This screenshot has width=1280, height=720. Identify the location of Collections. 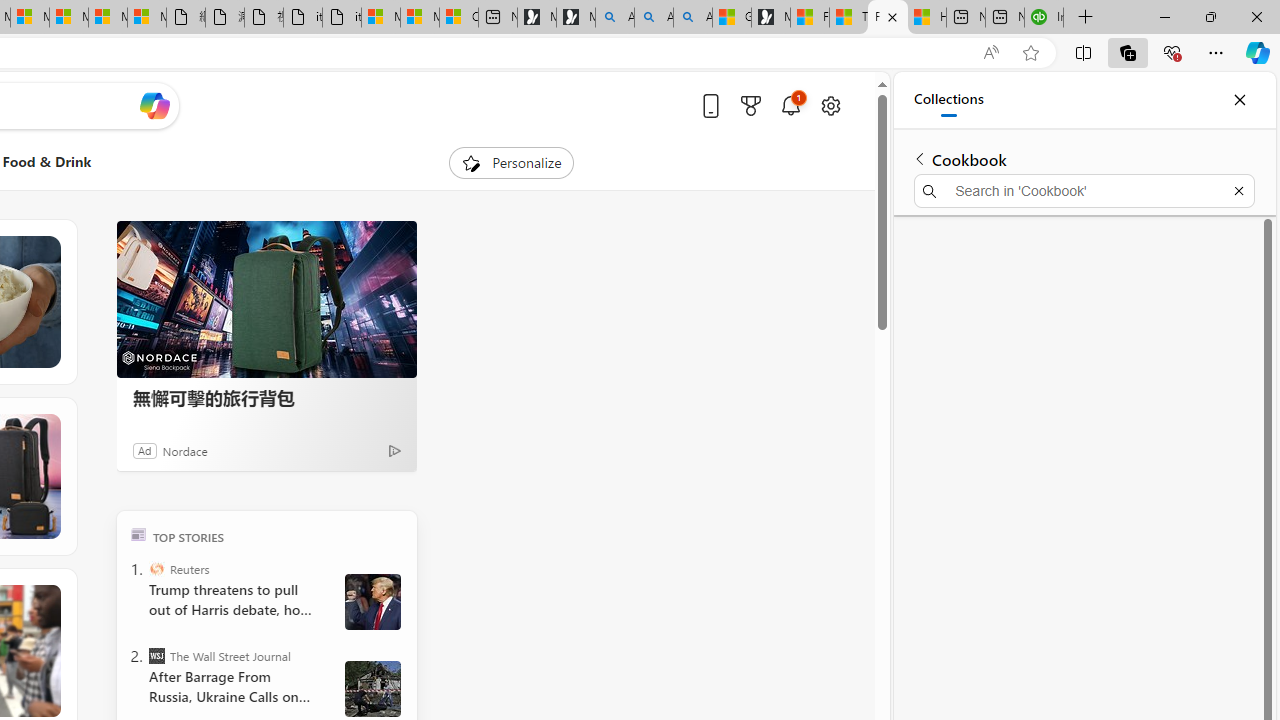
(948, 100).